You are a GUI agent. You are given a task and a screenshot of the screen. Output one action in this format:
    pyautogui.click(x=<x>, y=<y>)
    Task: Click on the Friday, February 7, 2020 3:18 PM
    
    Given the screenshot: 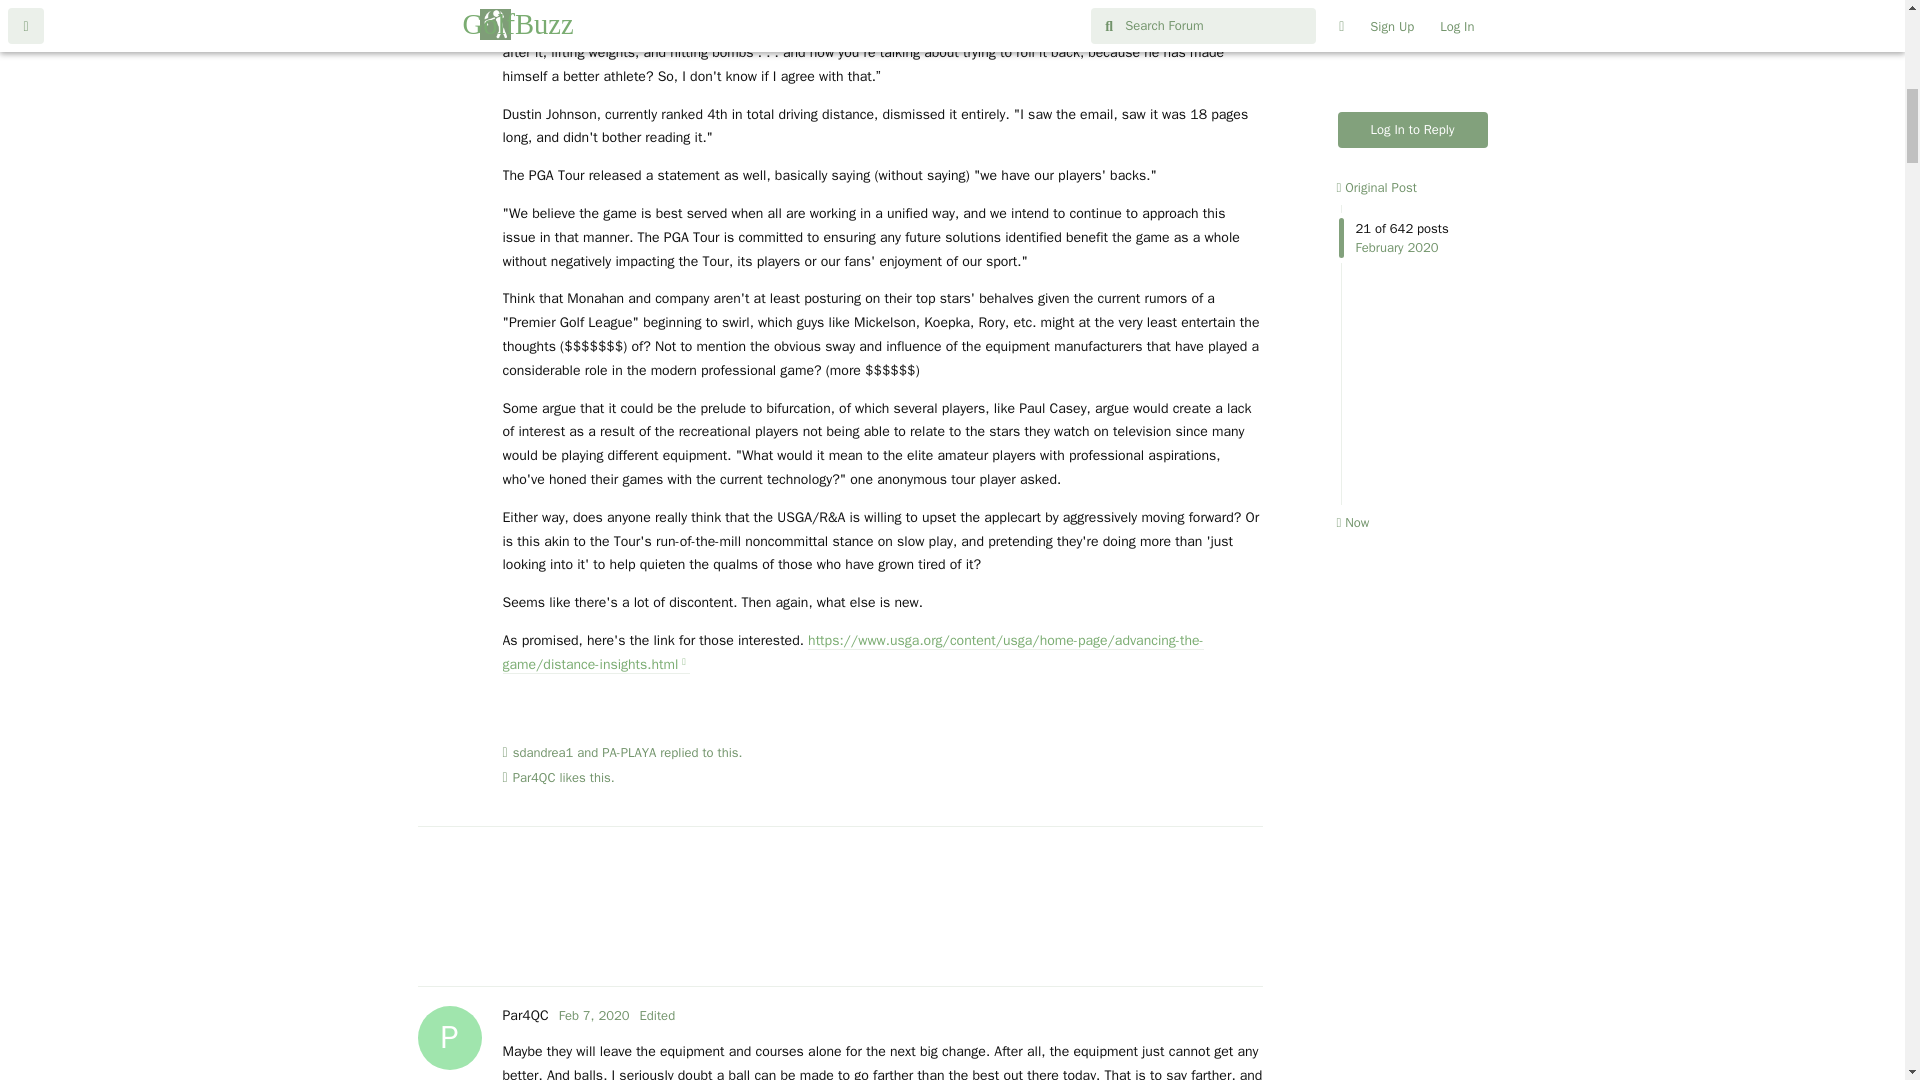 What is the action you would take?
    pyautogui.click(x=594, y=1014)
    